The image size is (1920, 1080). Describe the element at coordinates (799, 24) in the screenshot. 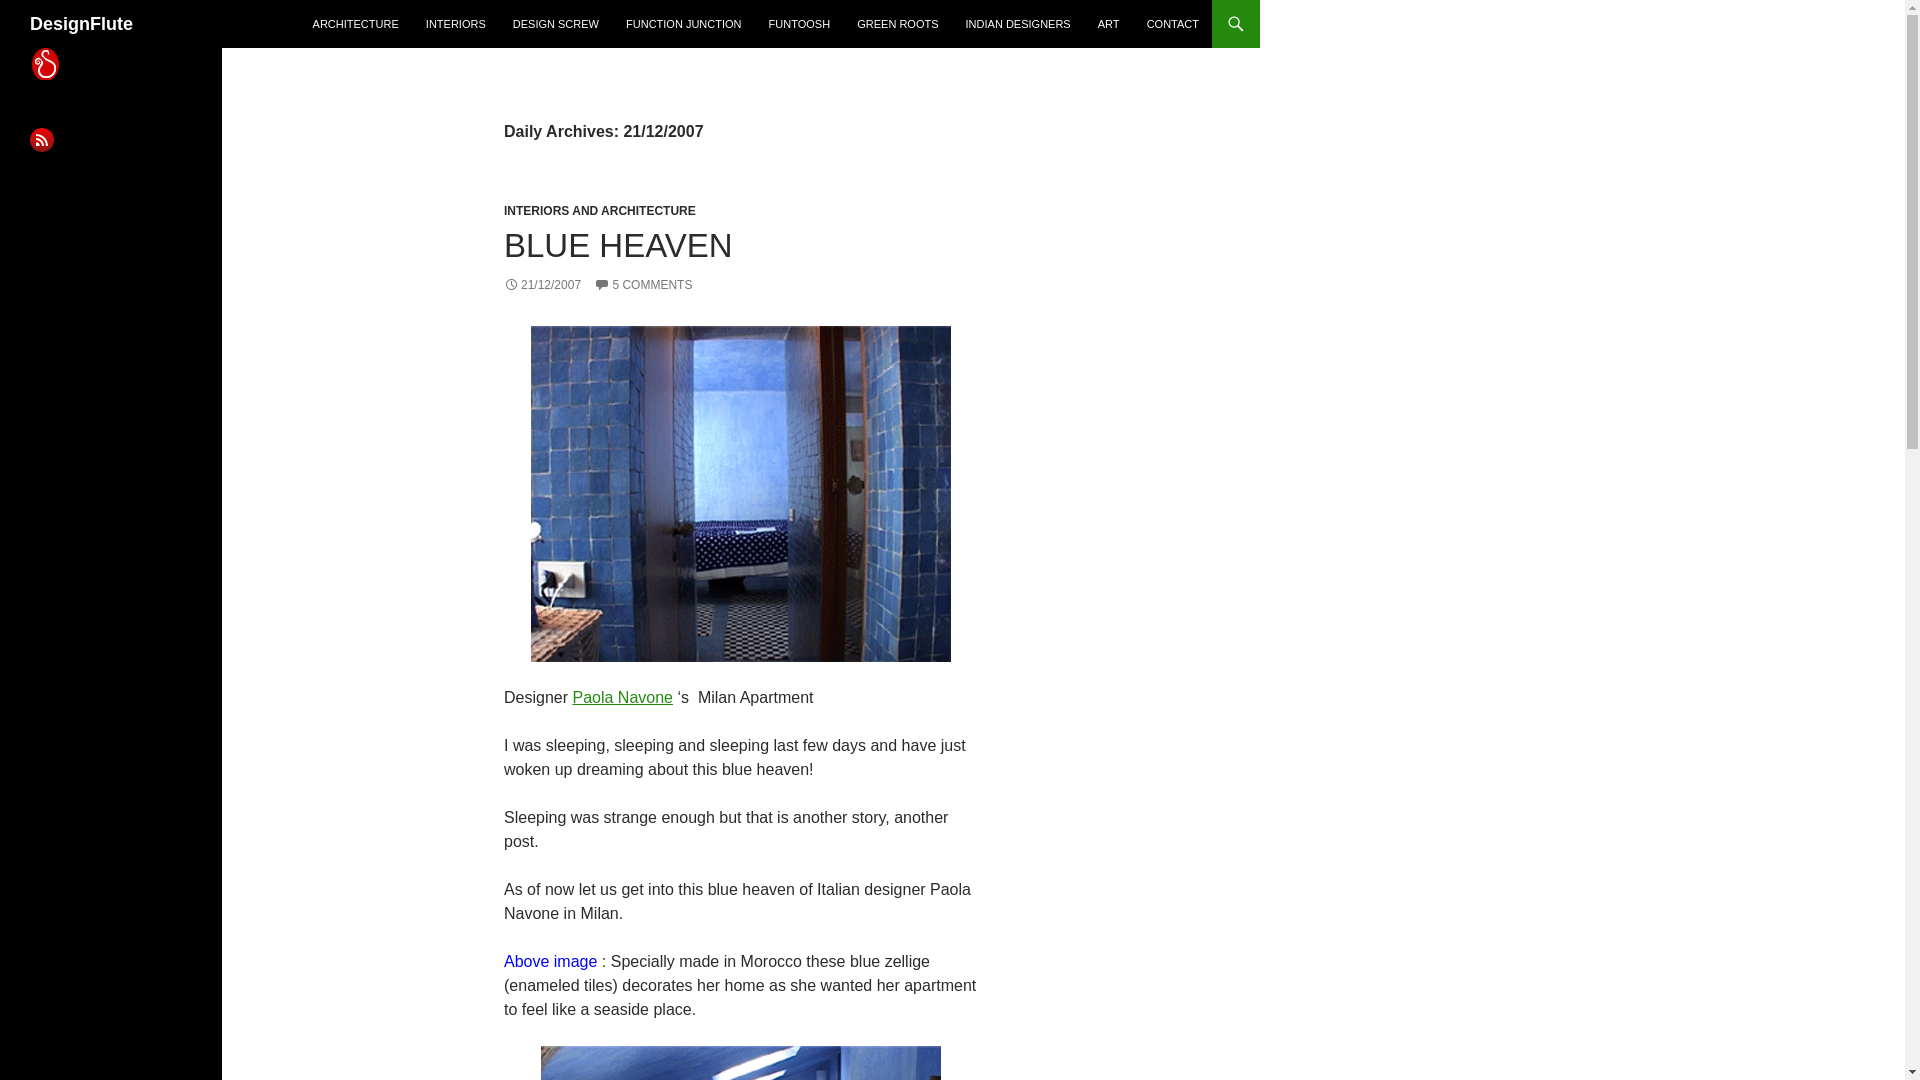

I see `FUNTOOSH` at that location.